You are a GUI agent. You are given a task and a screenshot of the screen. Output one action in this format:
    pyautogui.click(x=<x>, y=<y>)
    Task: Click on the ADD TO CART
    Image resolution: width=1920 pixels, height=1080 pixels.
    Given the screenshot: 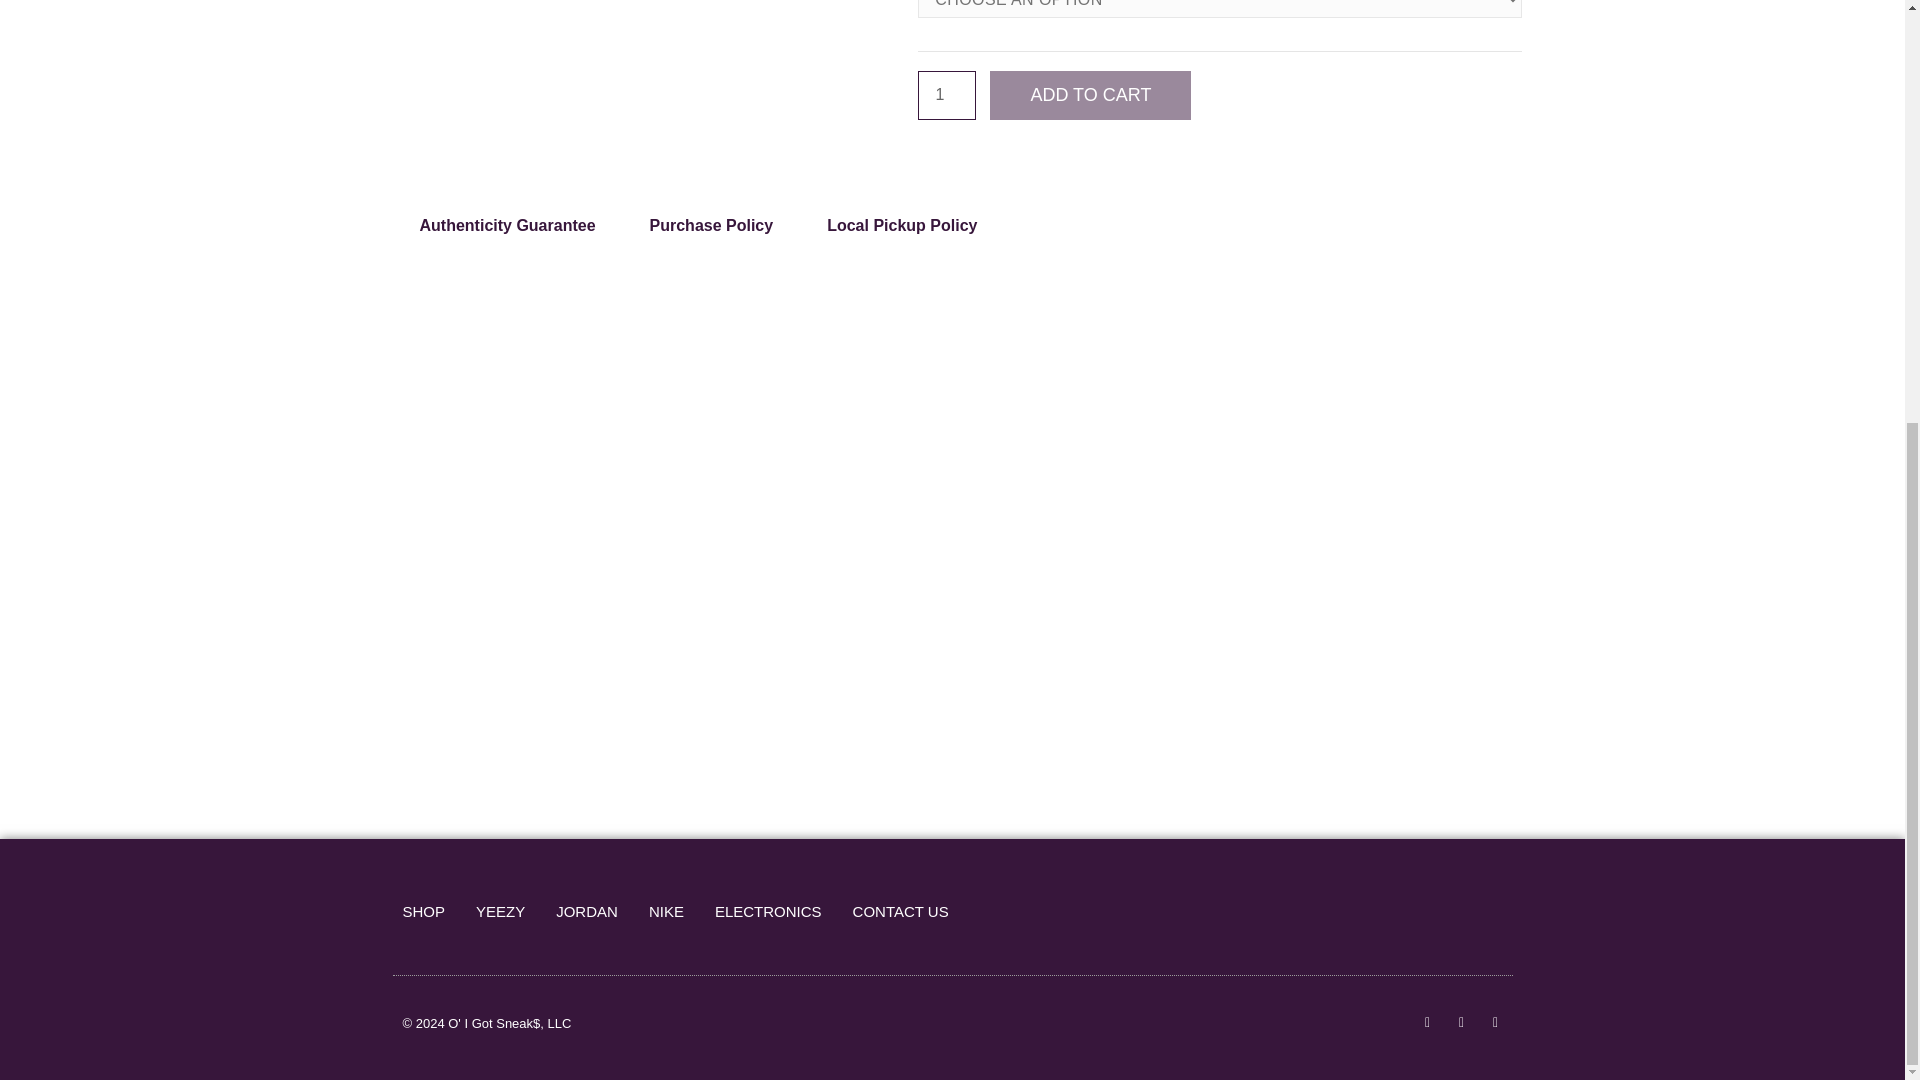 What is the action you would take?
    pyautogui.click(x=1093, y=95)
    